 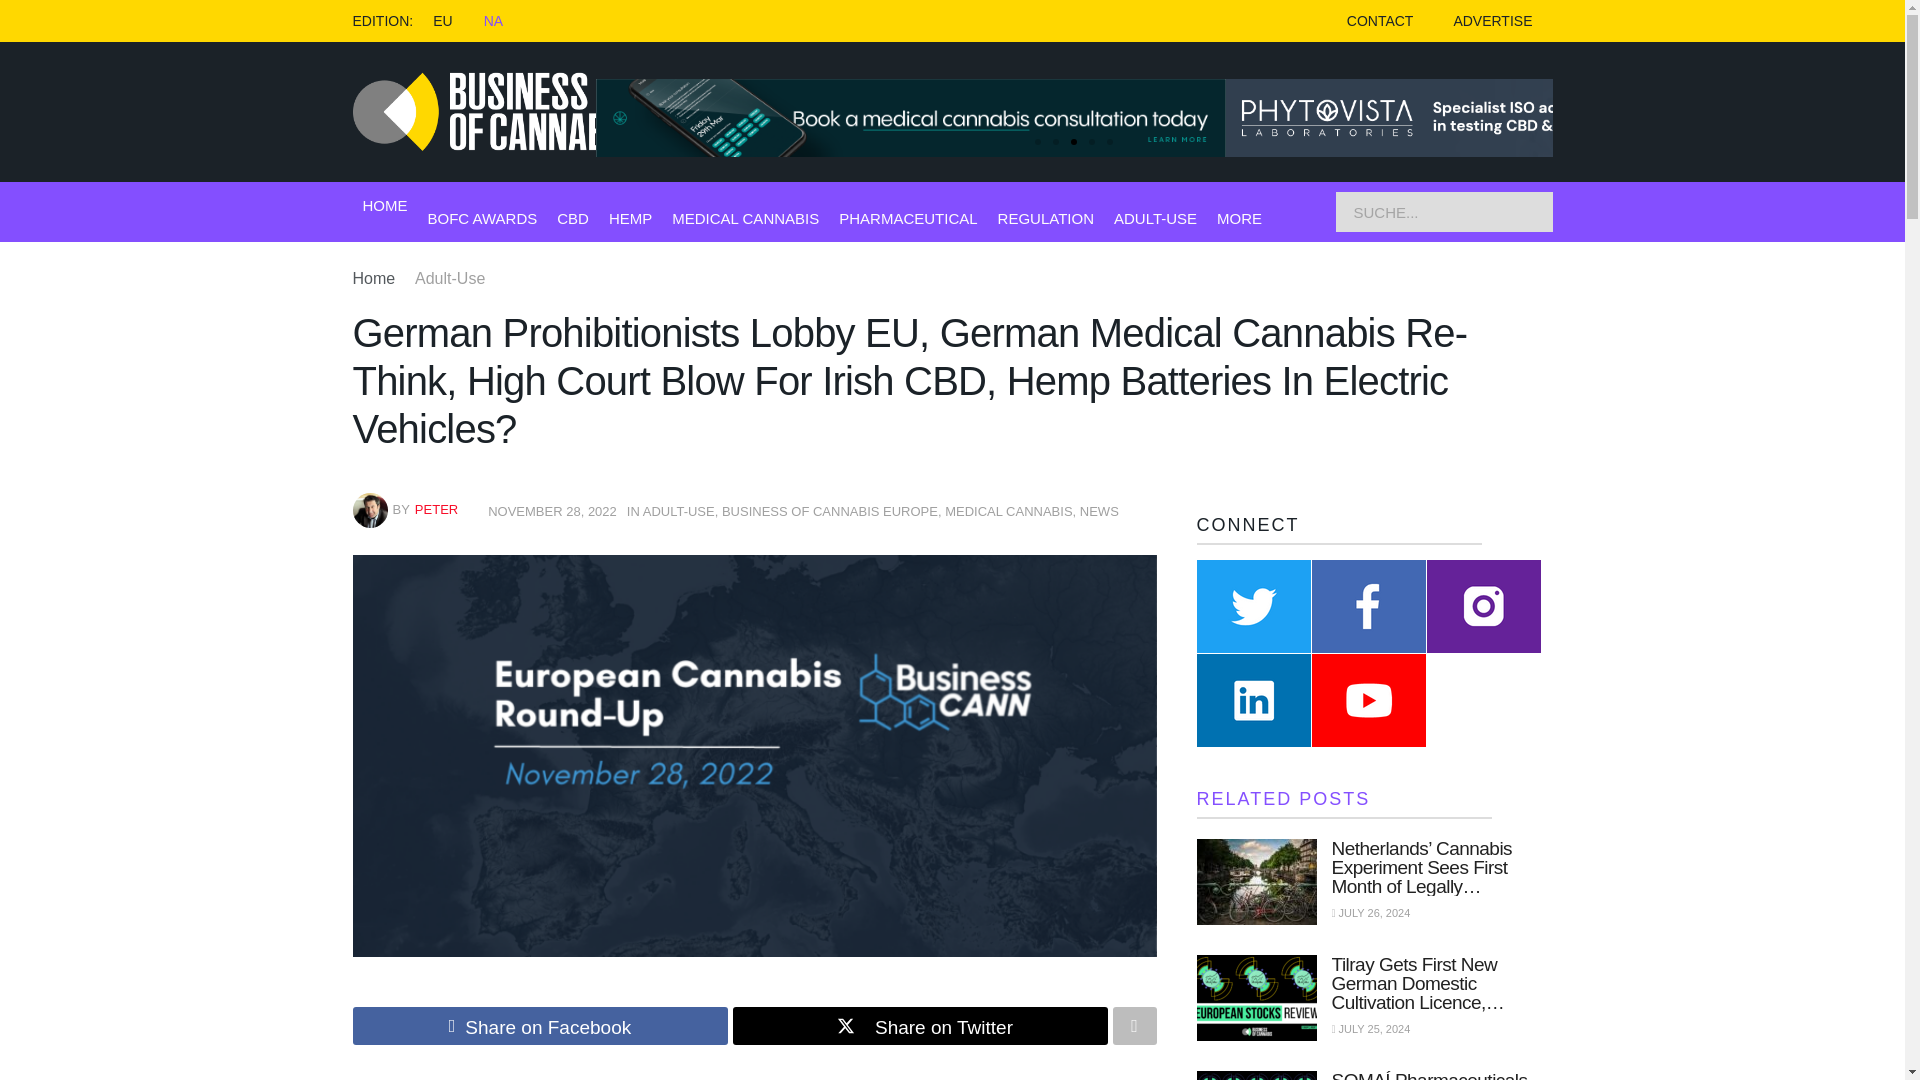 What do you see at coordinates (1154, 218) in the screenshot?
I see `ADULT-USE` at bounding box center [1154, 218].